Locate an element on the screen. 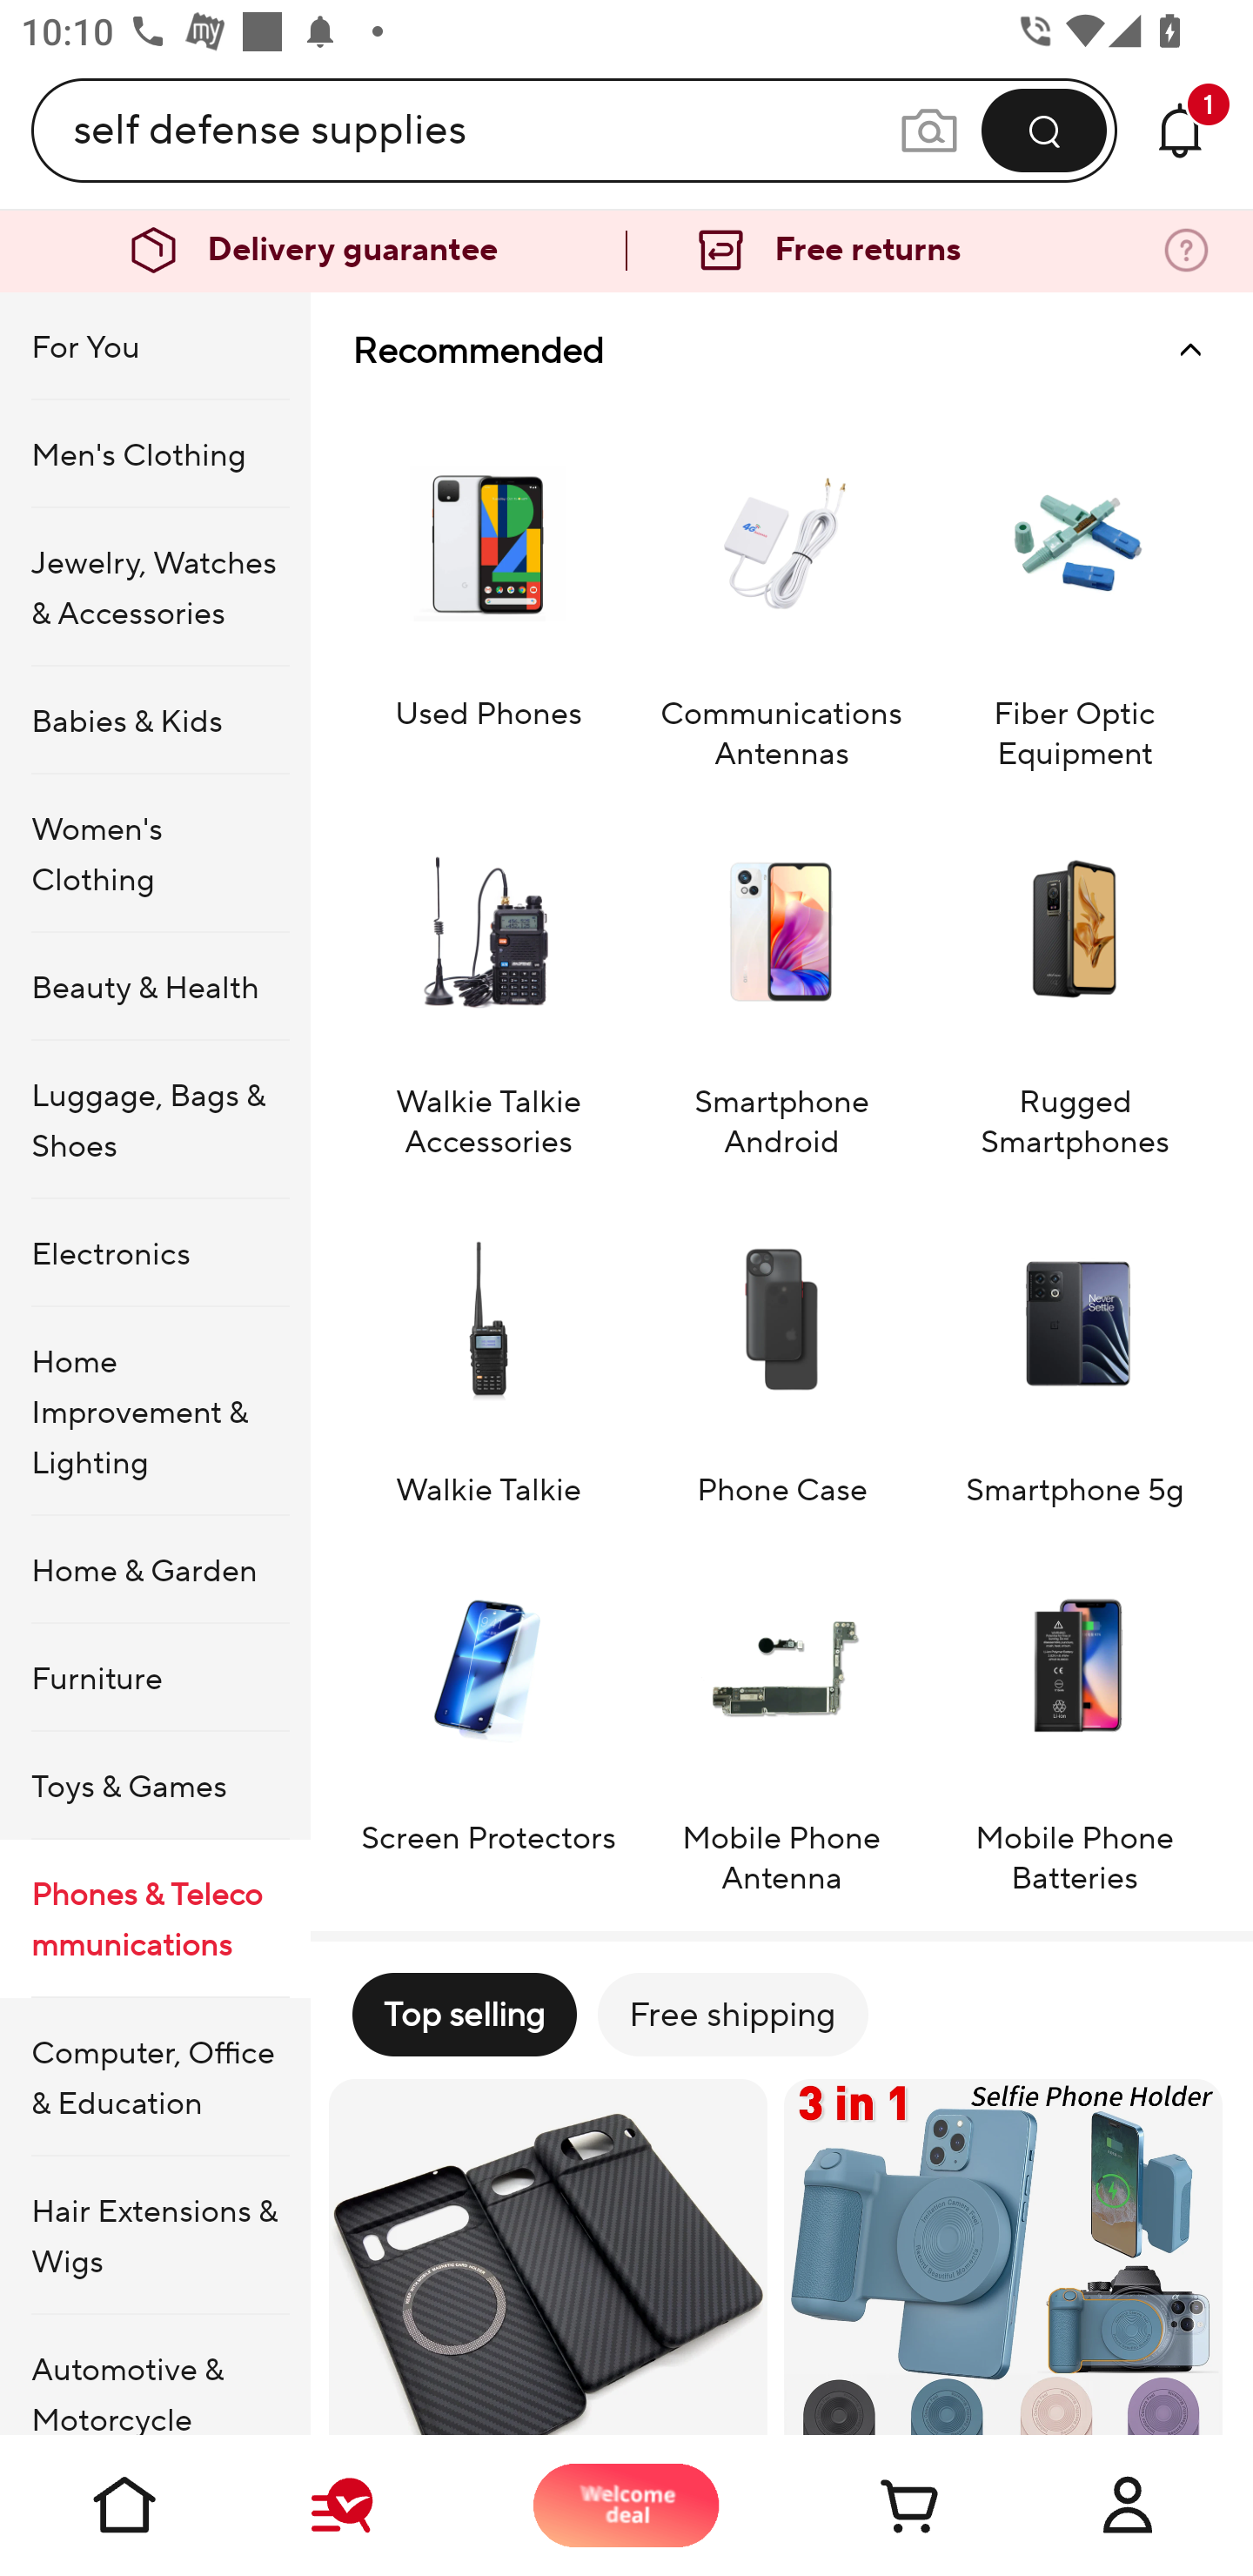 Image resolution: width=1253 pixels, height=2576 pixels. Luggage, Bags & Shoes is located at coordinates (155, 1120).